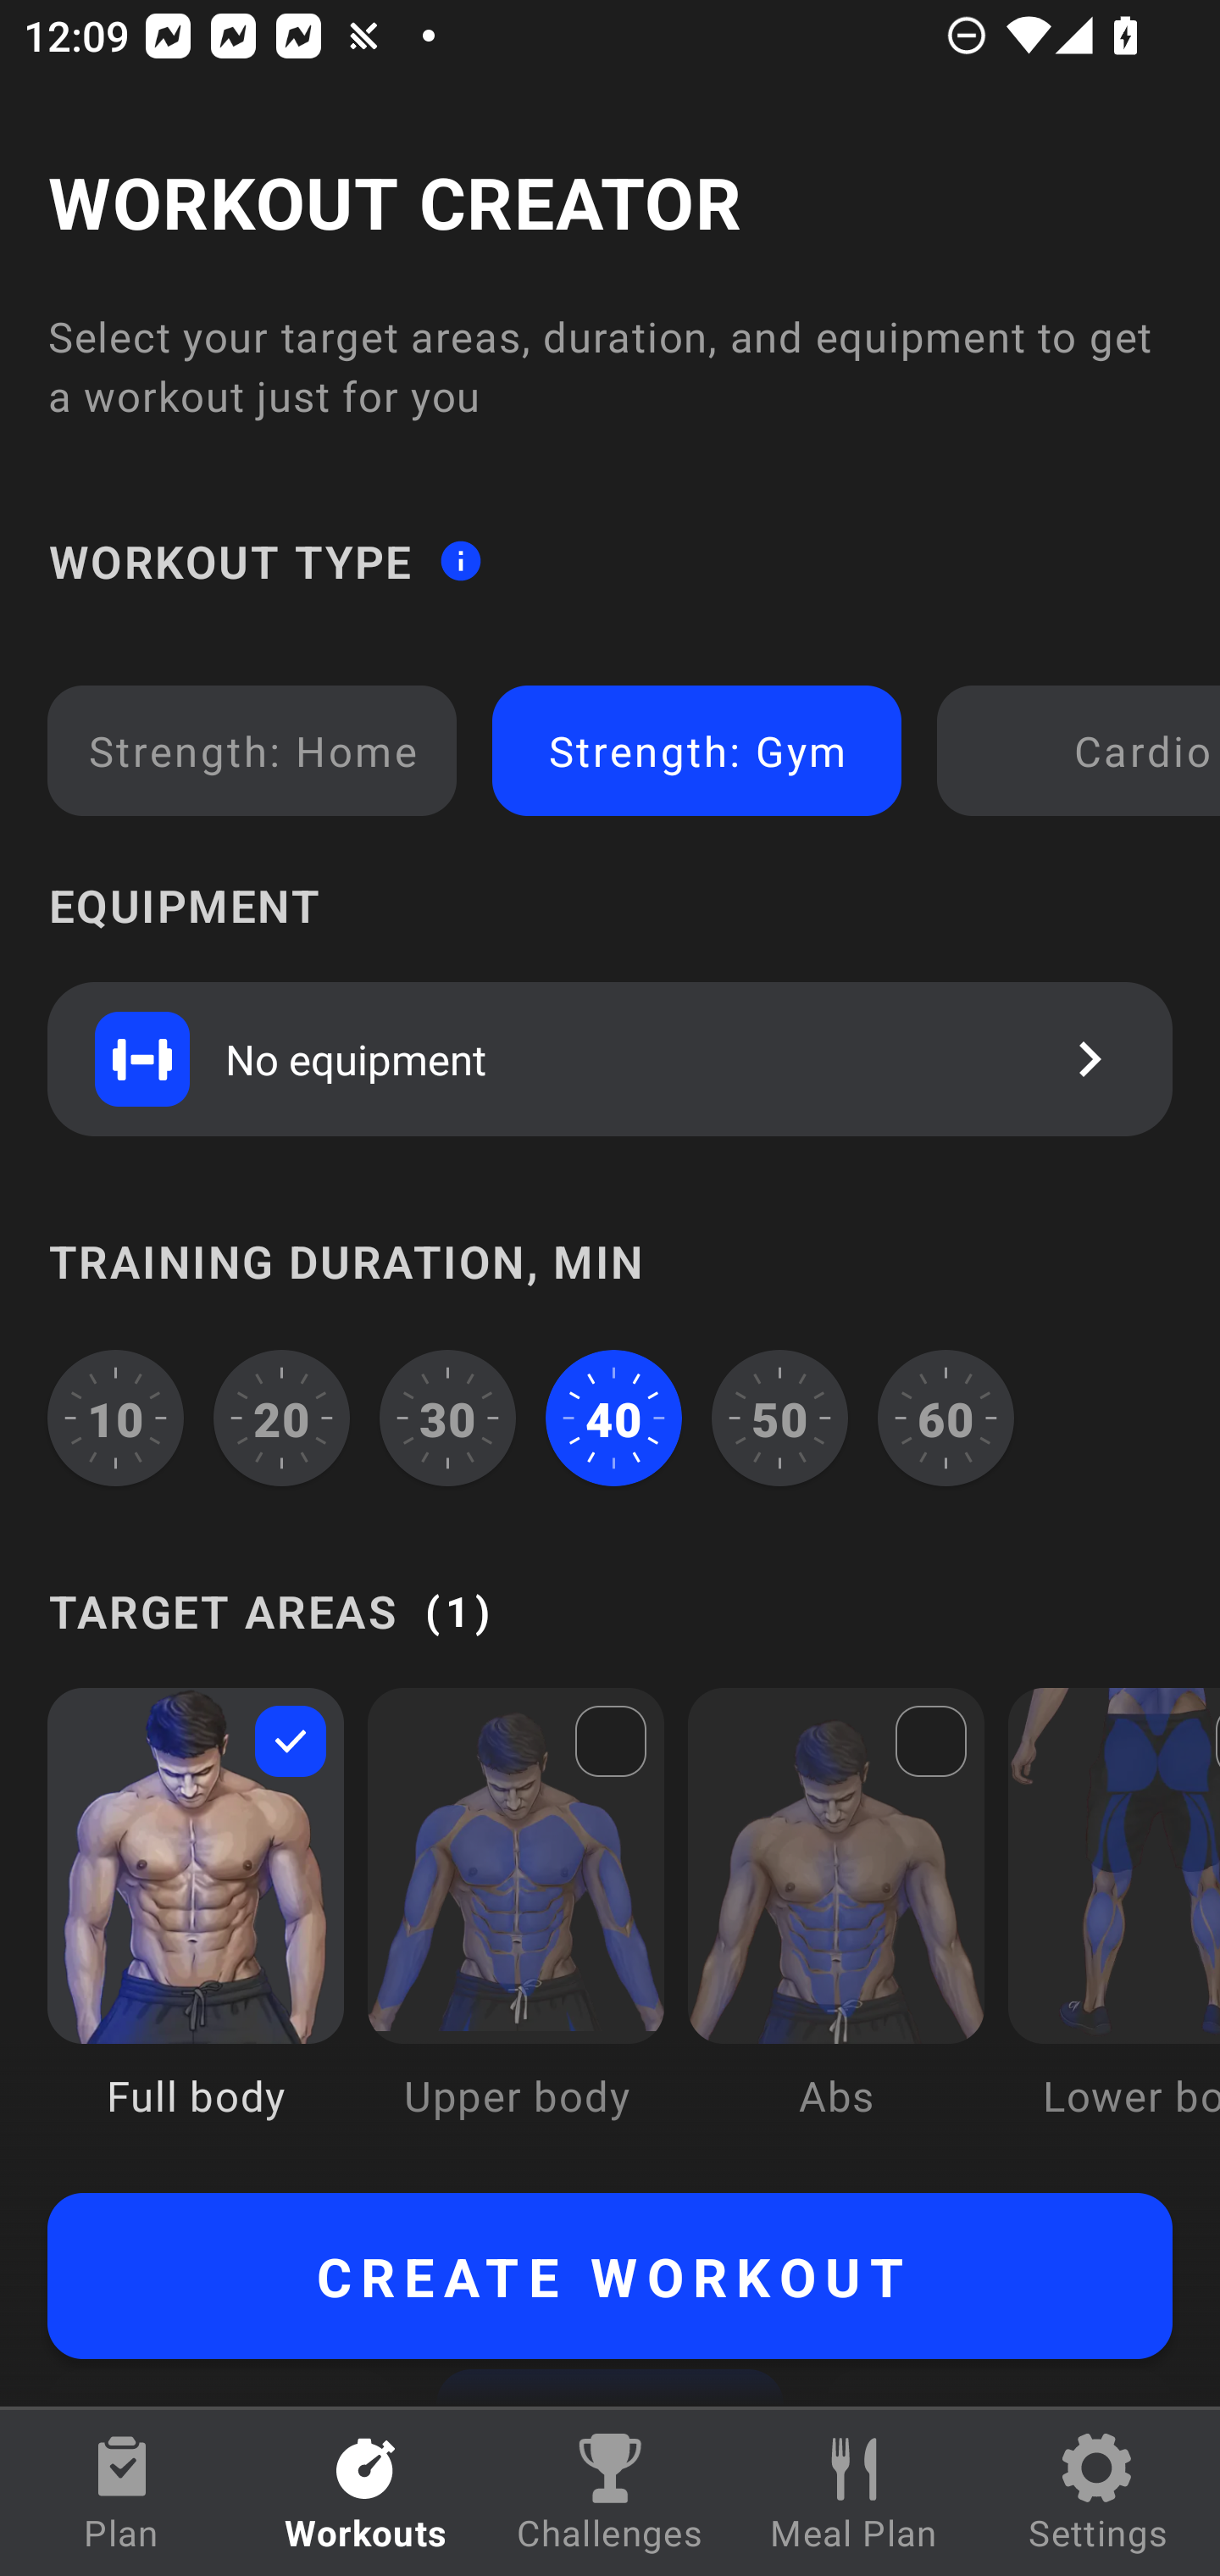  Describe the element at coordinates (115, 1418) in the screenshot. I see `10` at that location.